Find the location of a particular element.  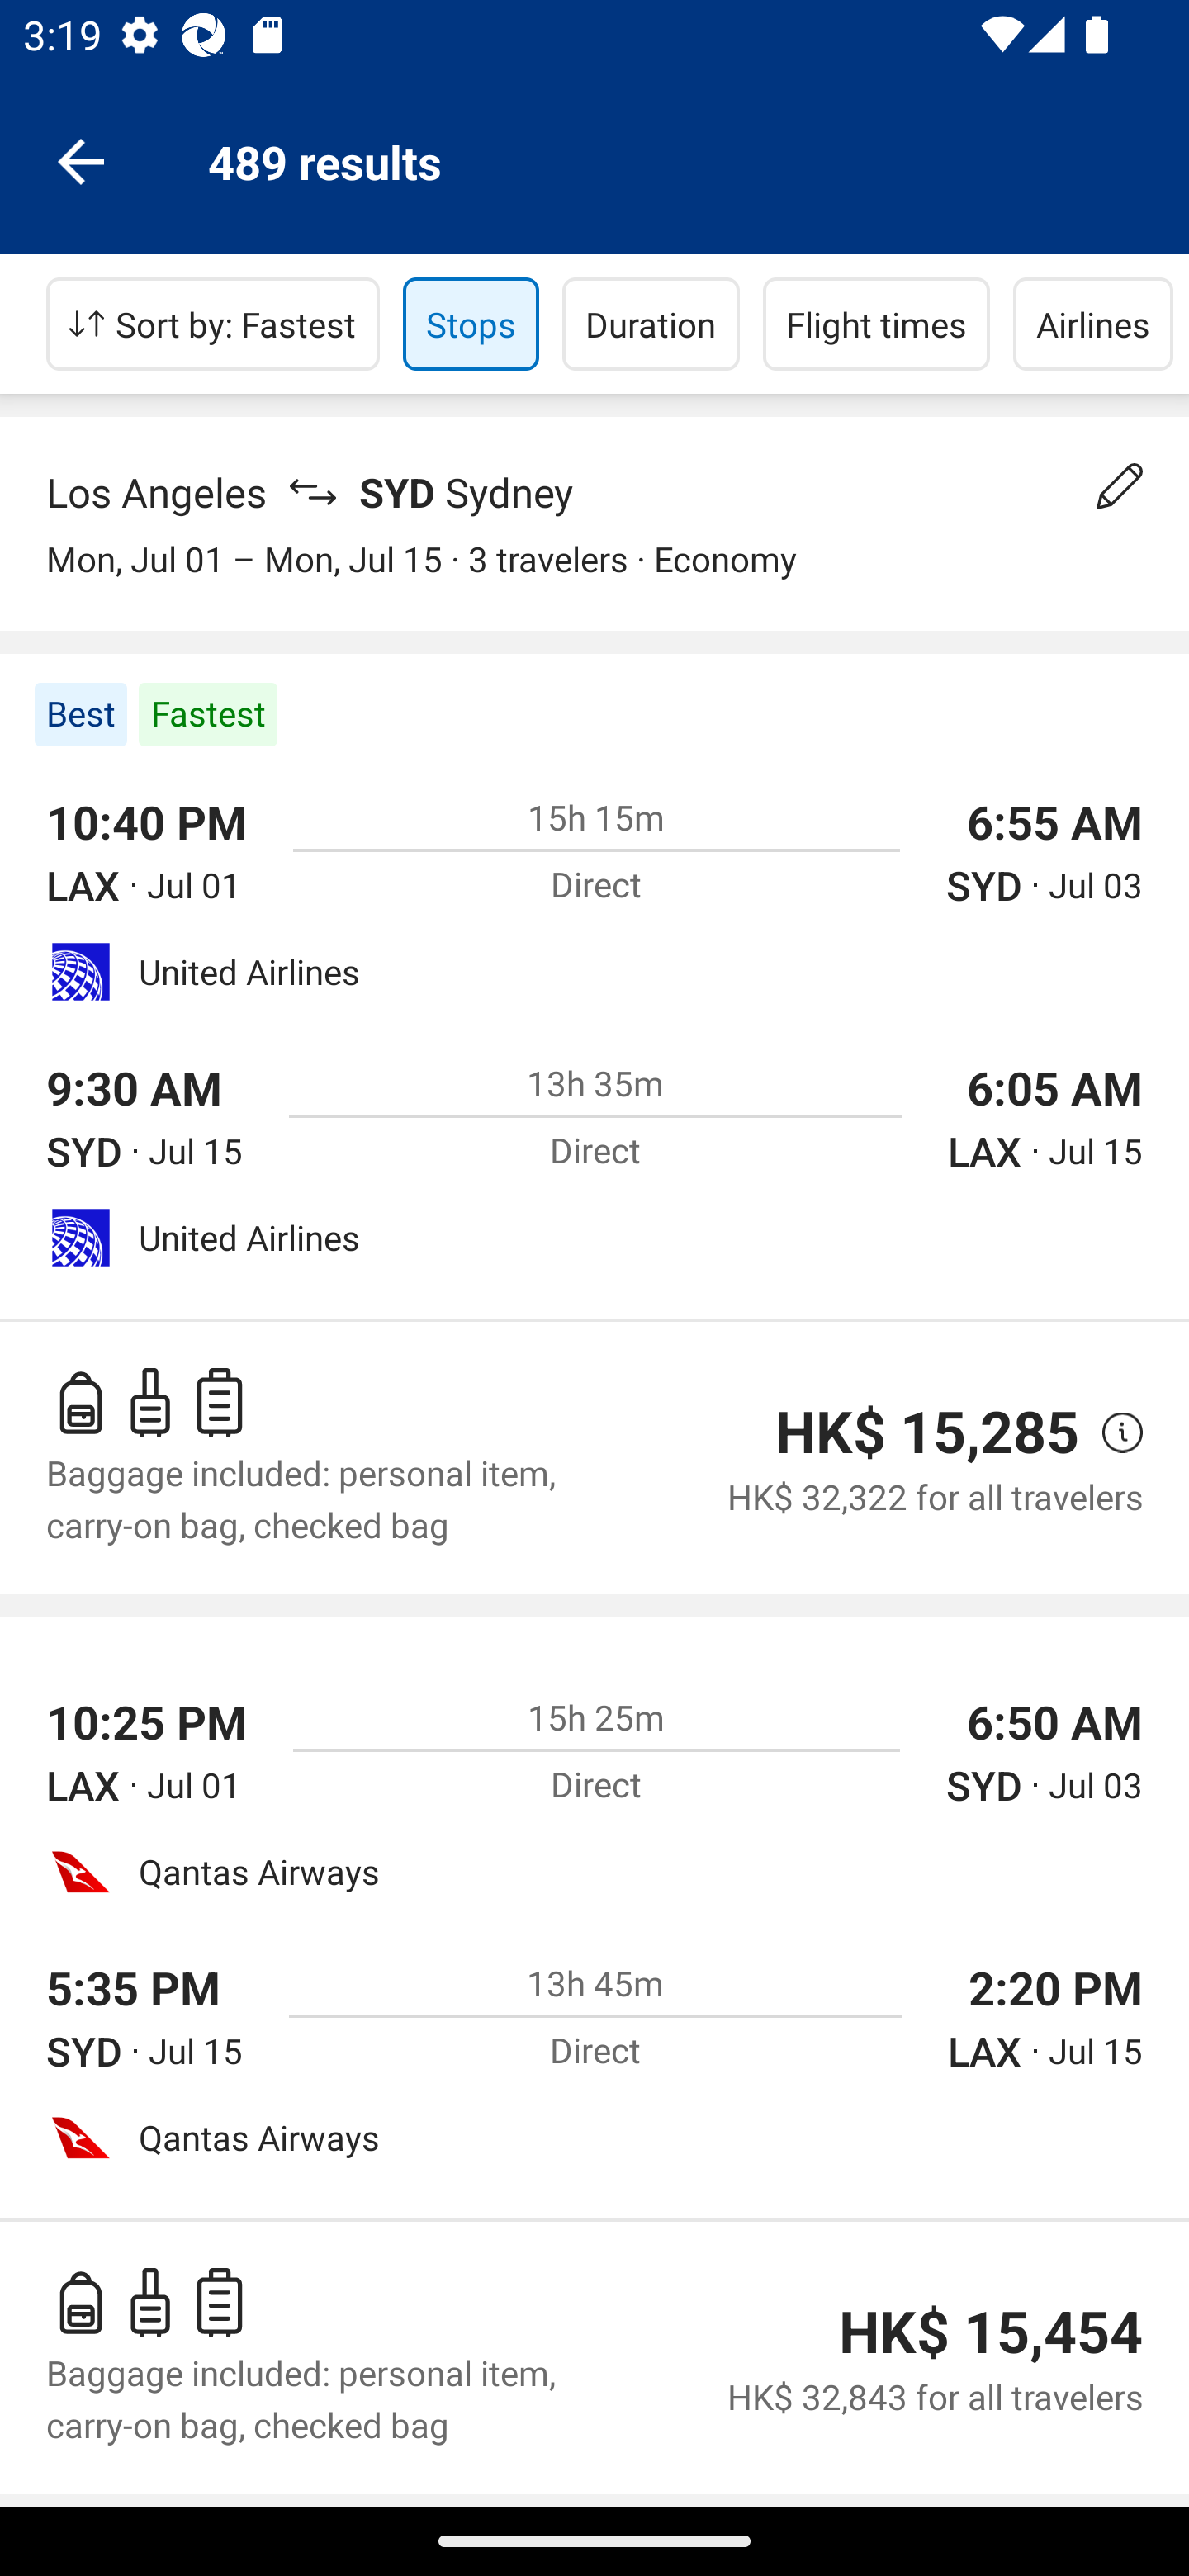

HK$ 15,285 is located at coordinates (926, 1432).